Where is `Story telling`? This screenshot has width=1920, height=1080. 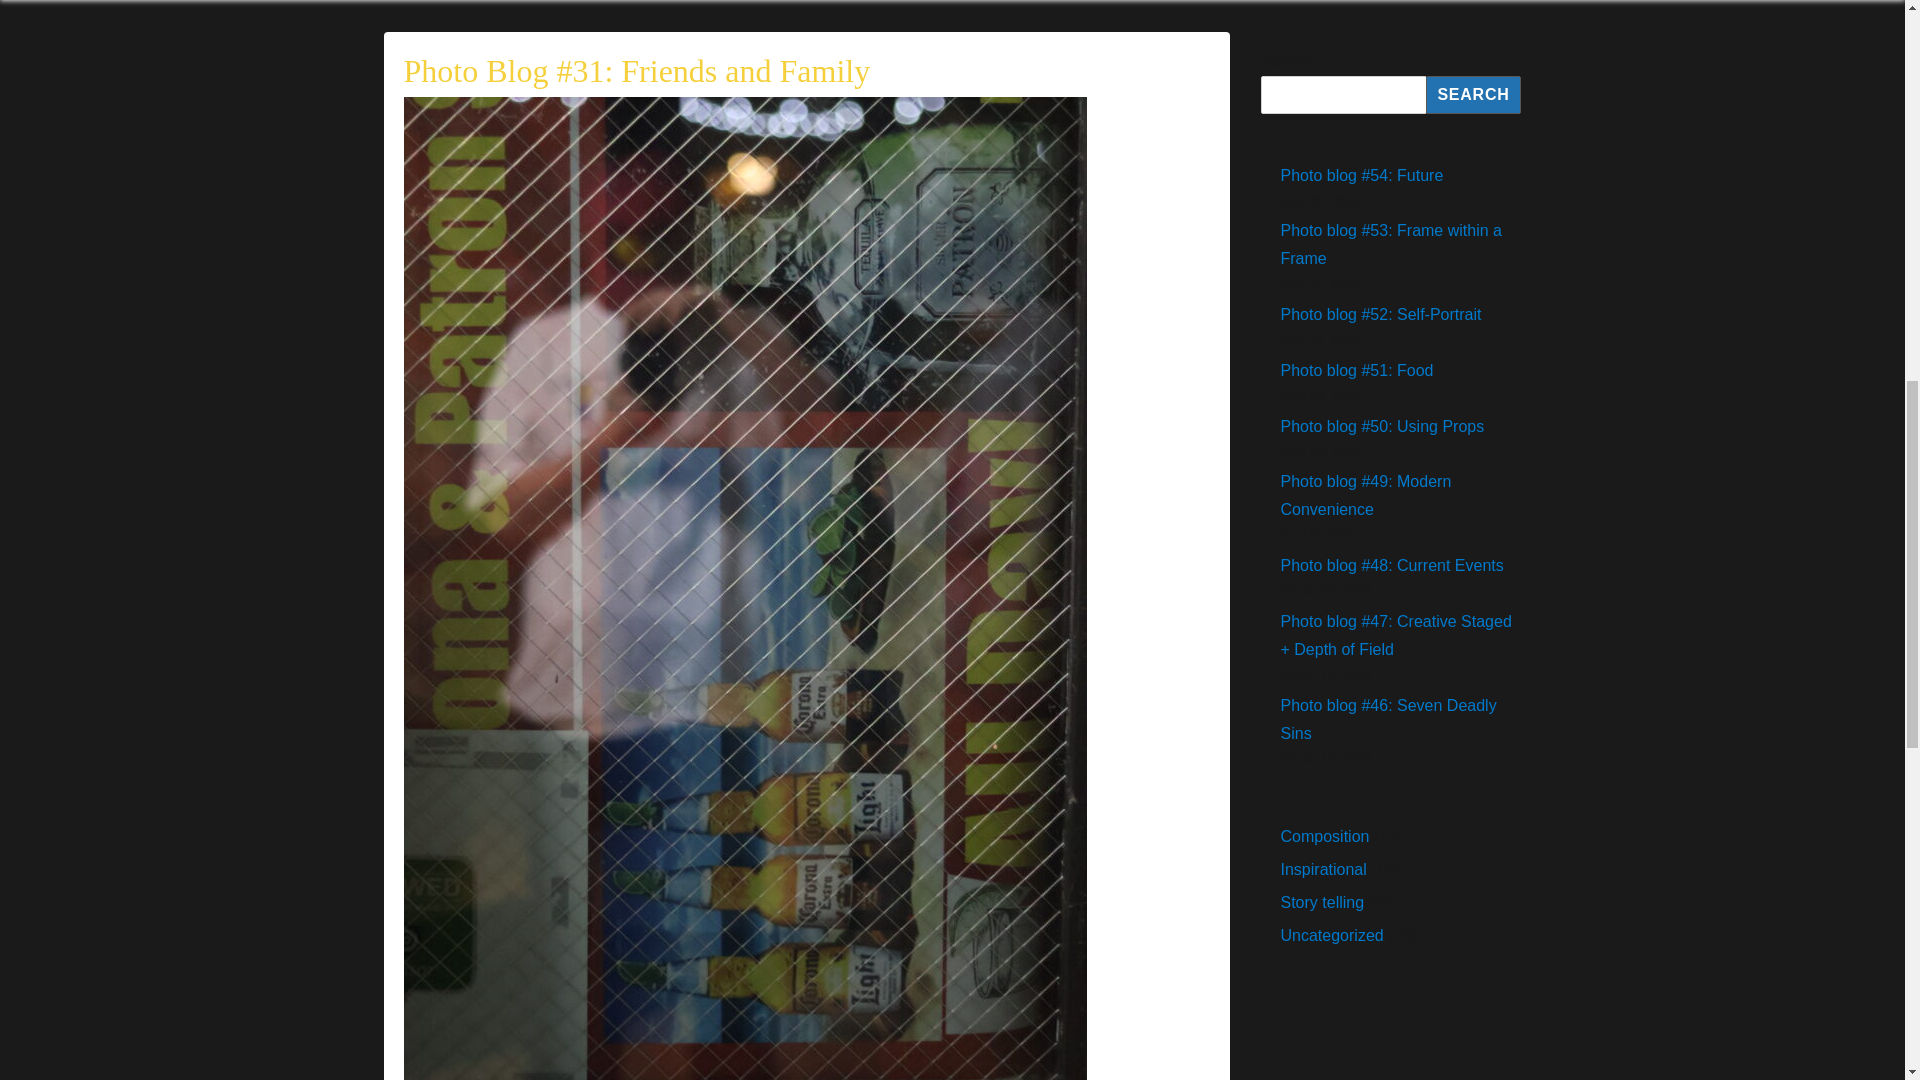
Story telling is located at coordinates (1322, 902).